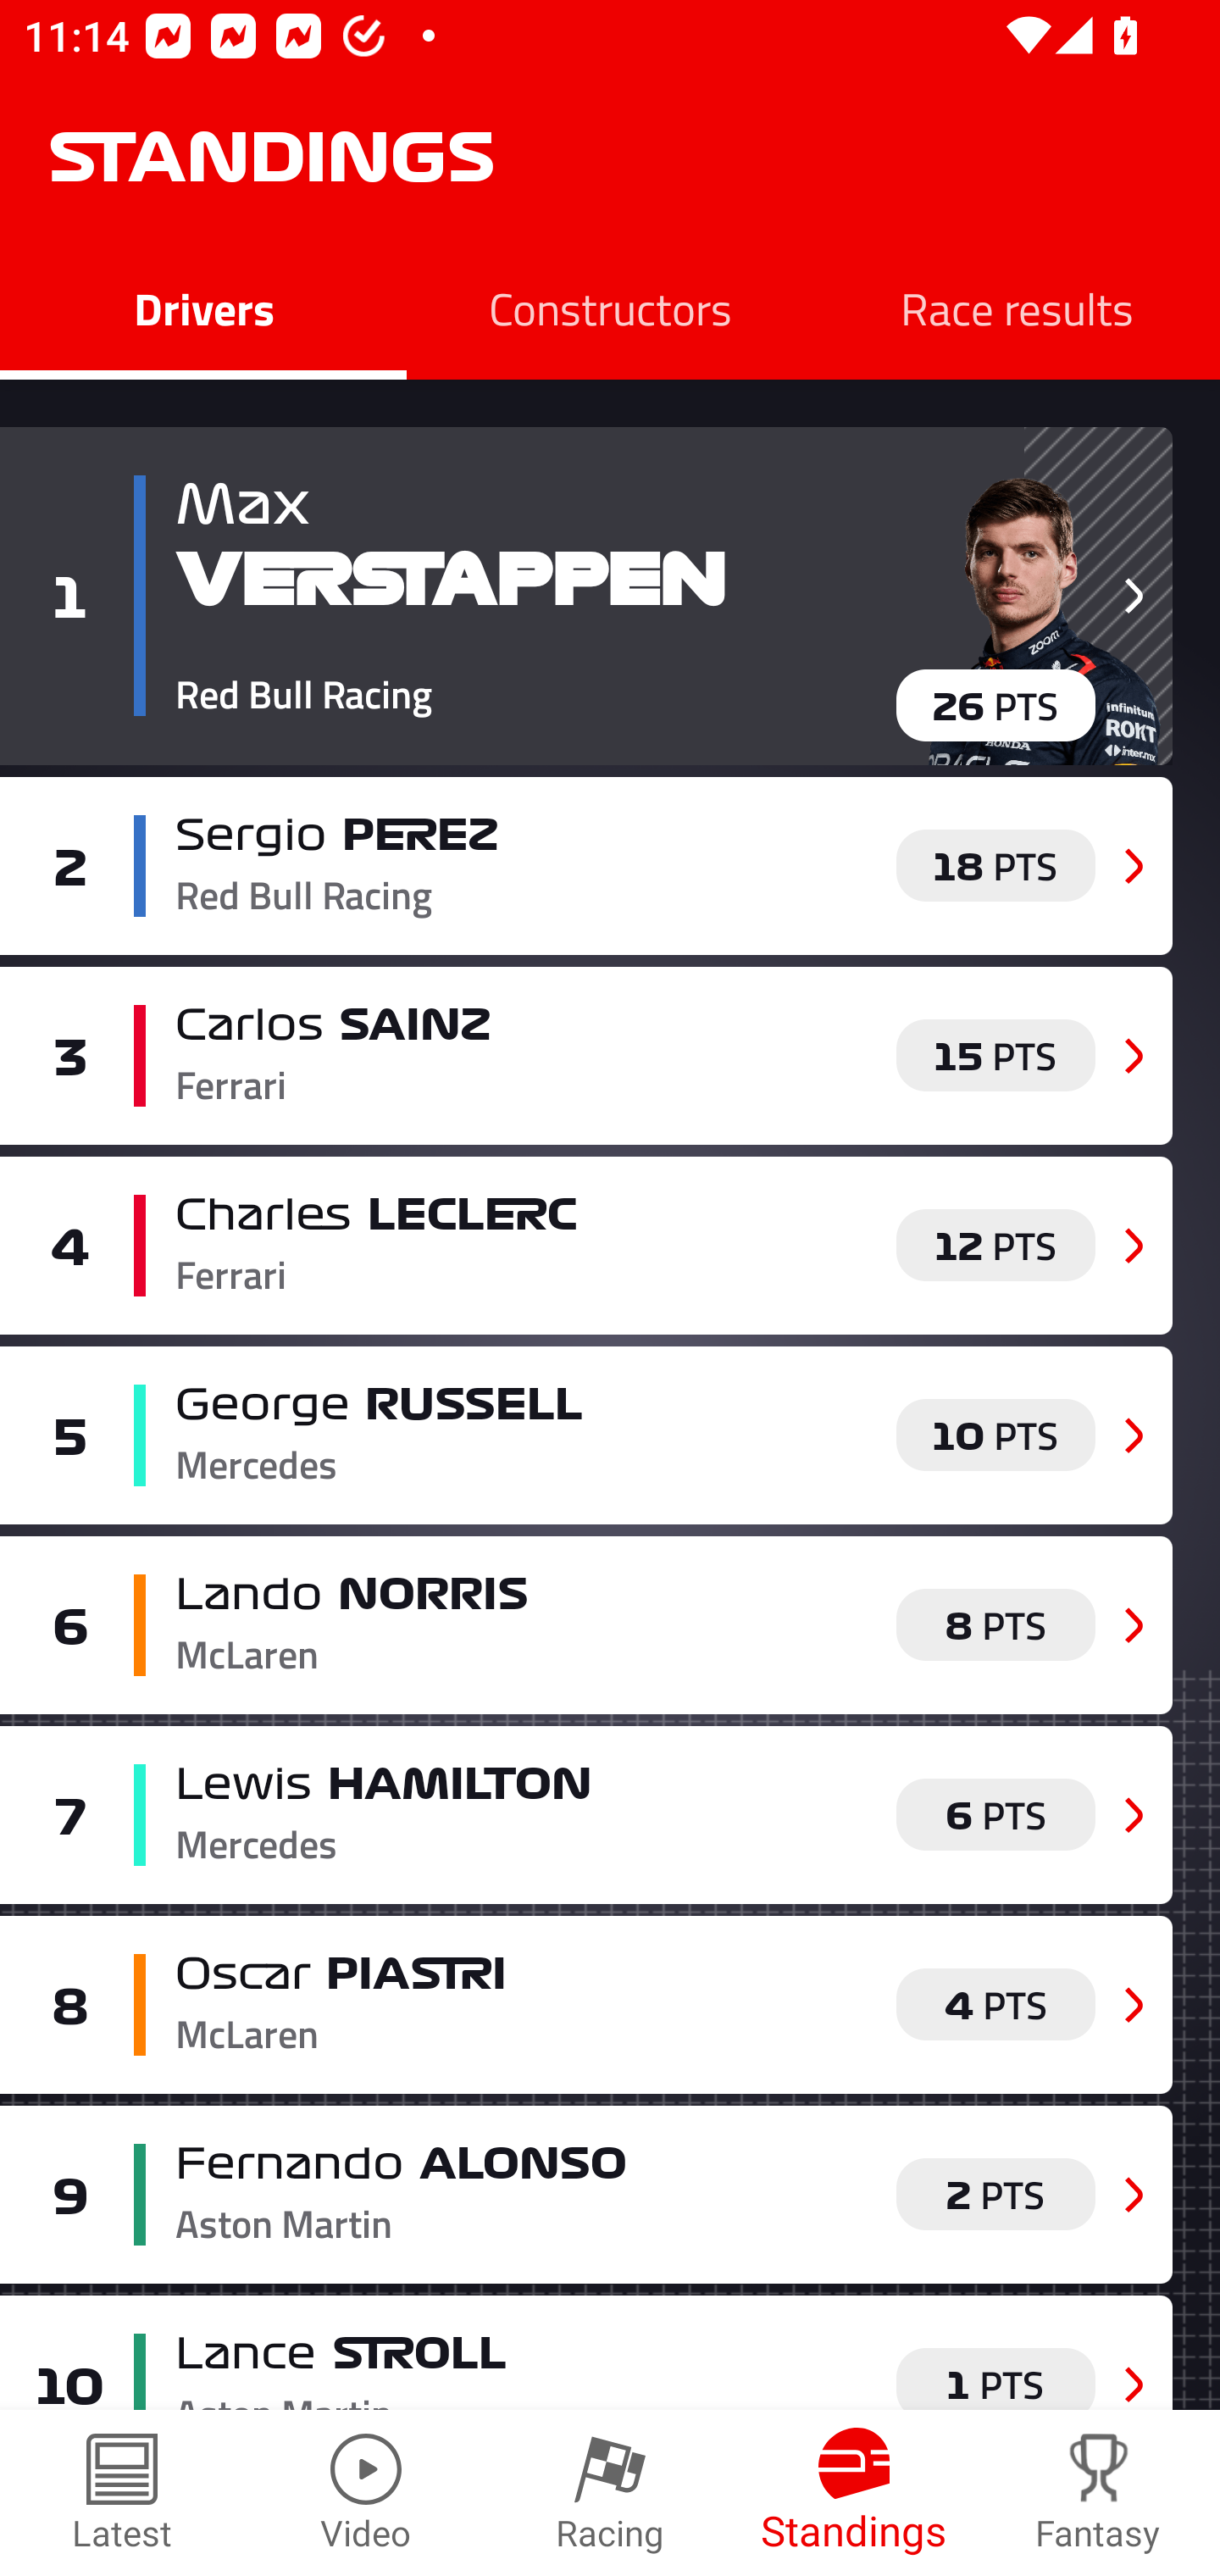  I want to click on Constructors, so click(610, 307).